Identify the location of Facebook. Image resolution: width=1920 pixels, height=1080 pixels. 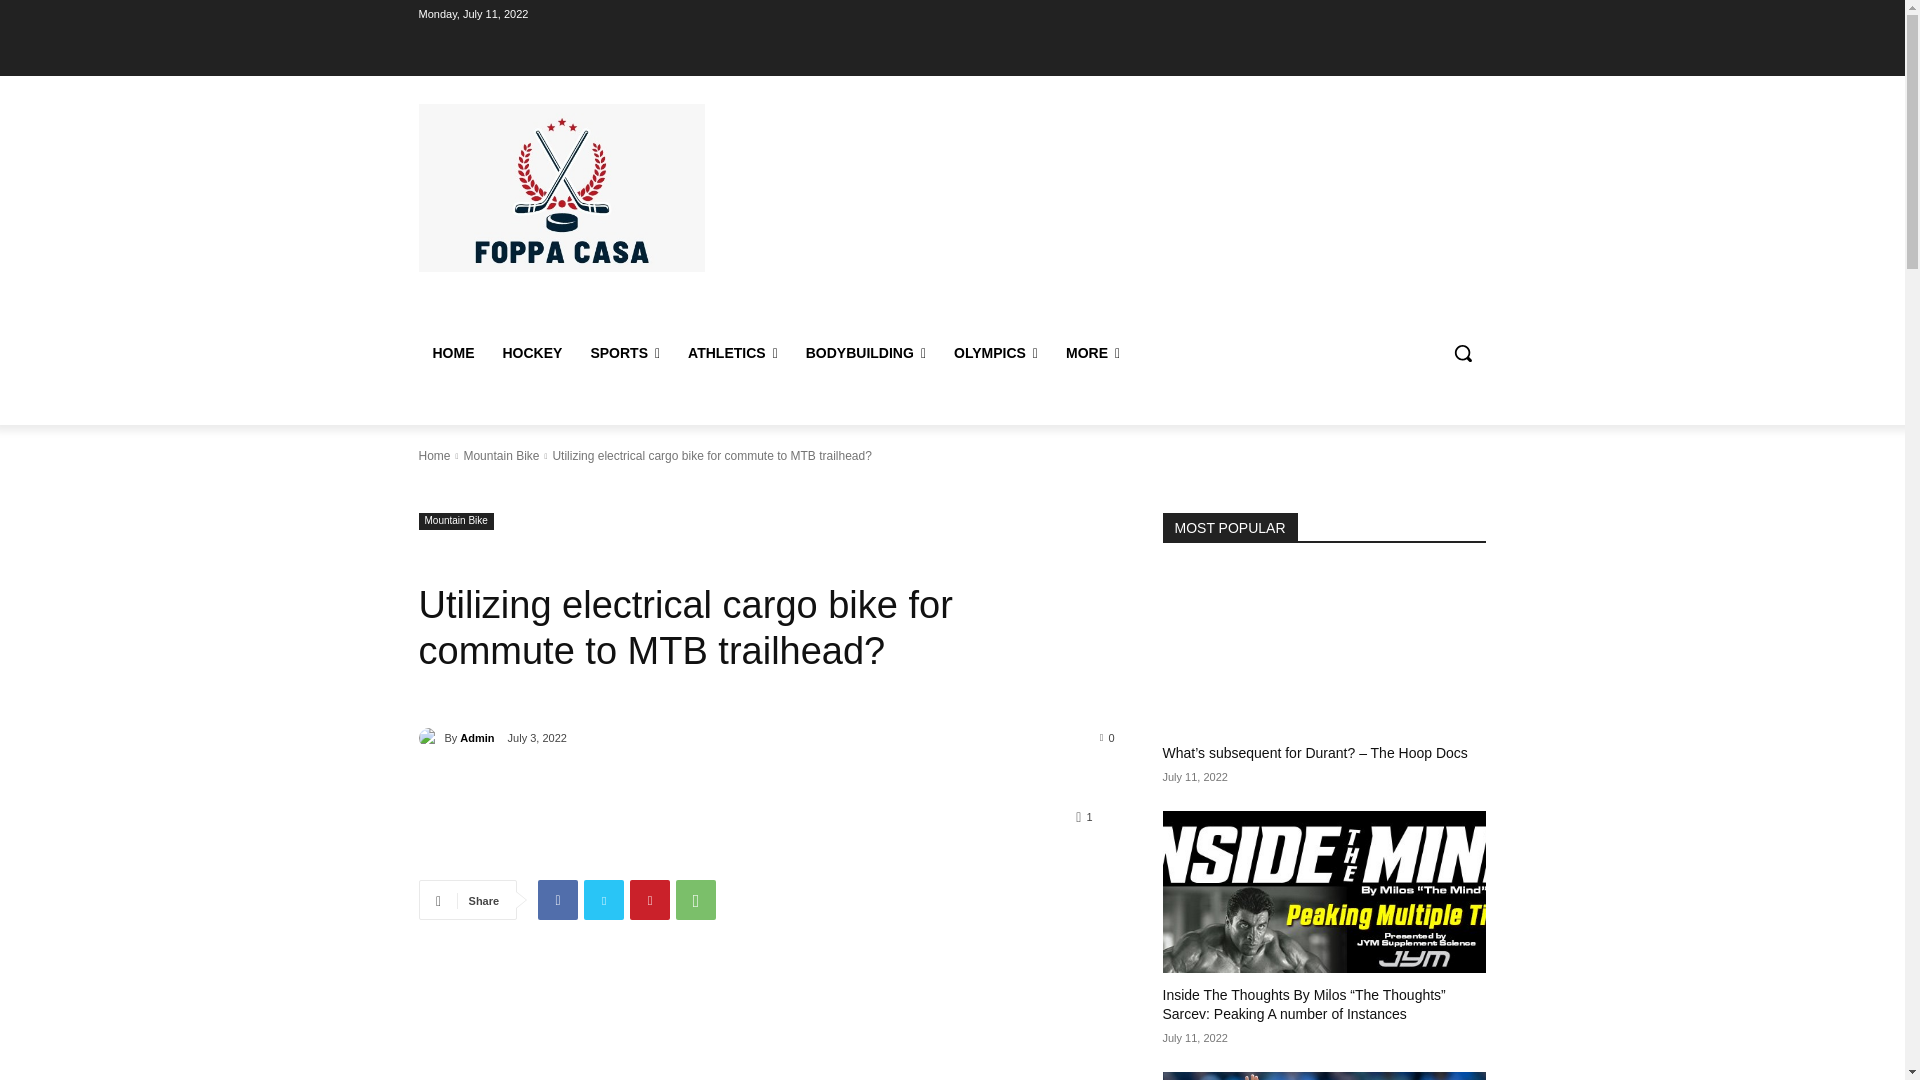
(557, 900).